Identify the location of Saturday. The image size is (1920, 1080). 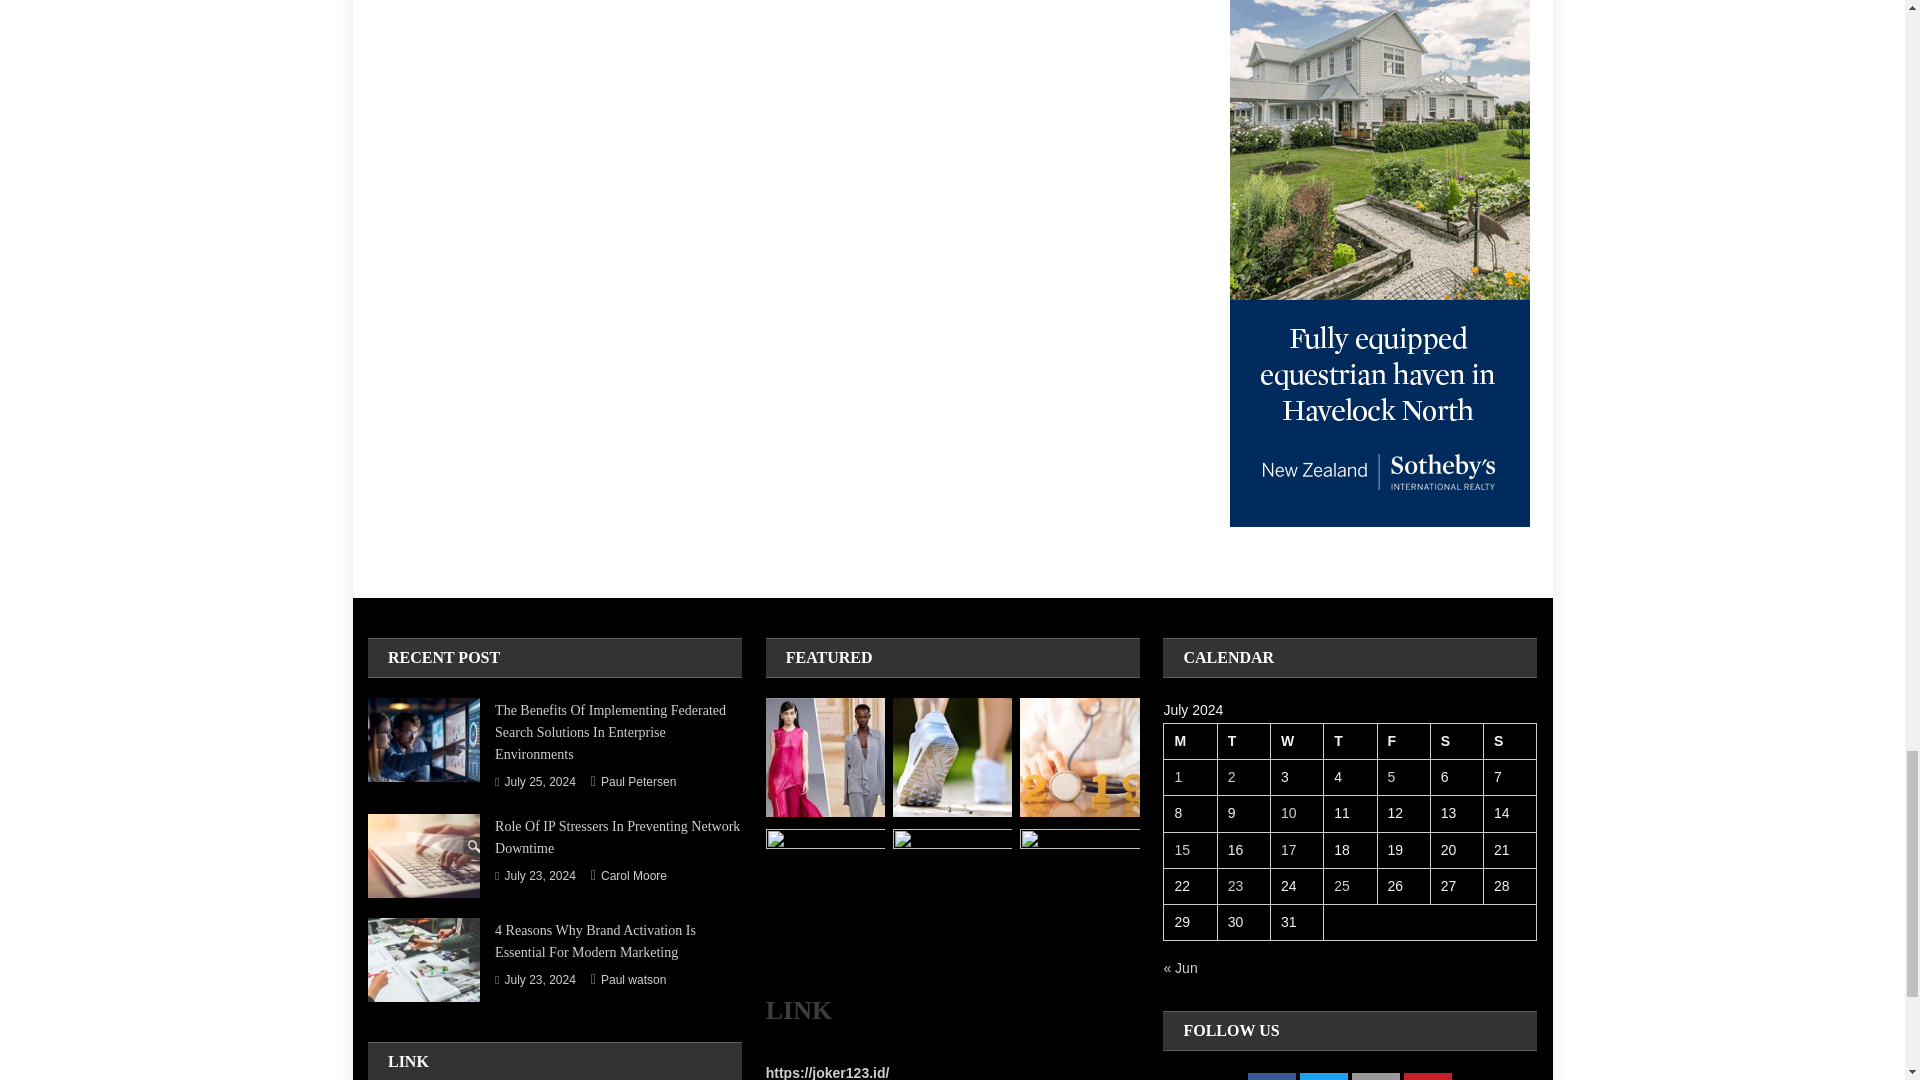
(1456, 742).